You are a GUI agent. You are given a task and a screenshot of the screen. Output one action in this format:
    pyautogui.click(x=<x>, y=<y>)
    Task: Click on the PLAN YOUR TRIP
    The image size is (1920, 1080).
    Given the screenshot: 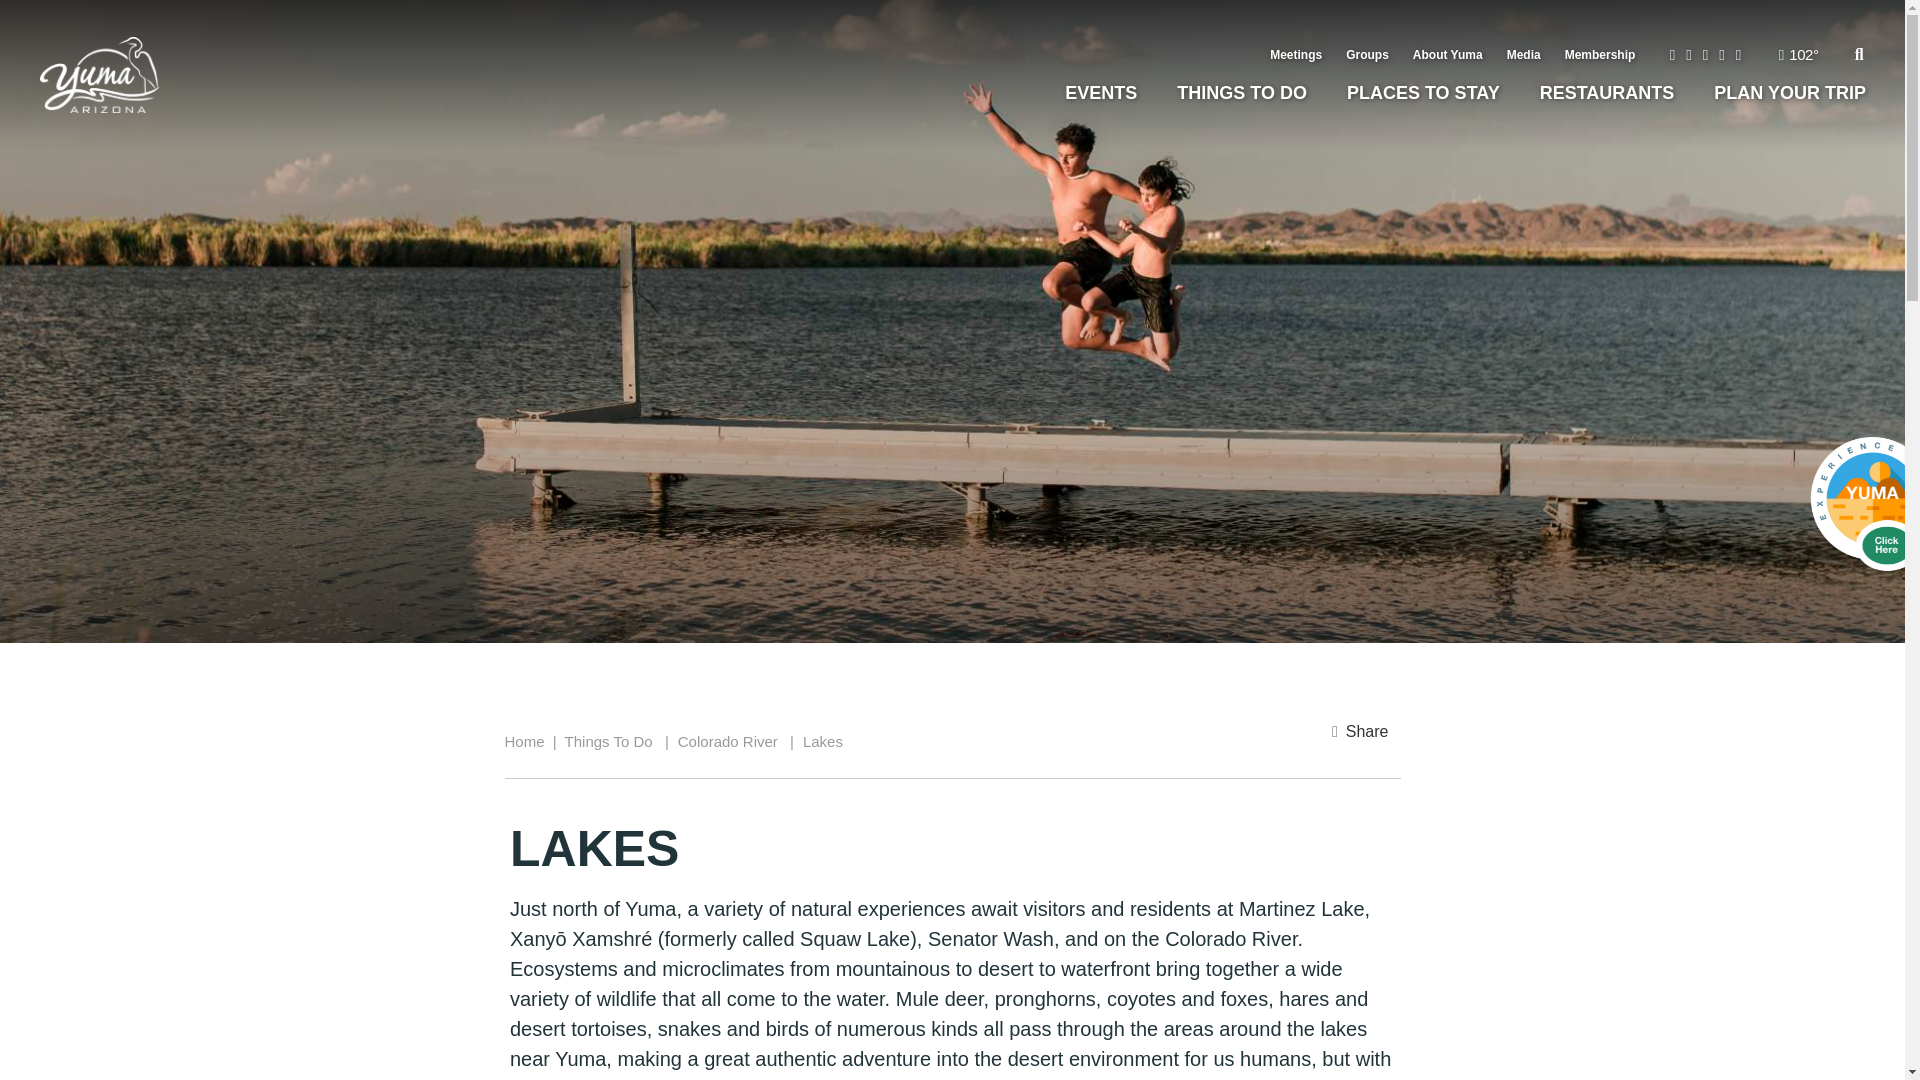 What is the action you would take?
    pyautogui.click(x=1789, y=92)
    